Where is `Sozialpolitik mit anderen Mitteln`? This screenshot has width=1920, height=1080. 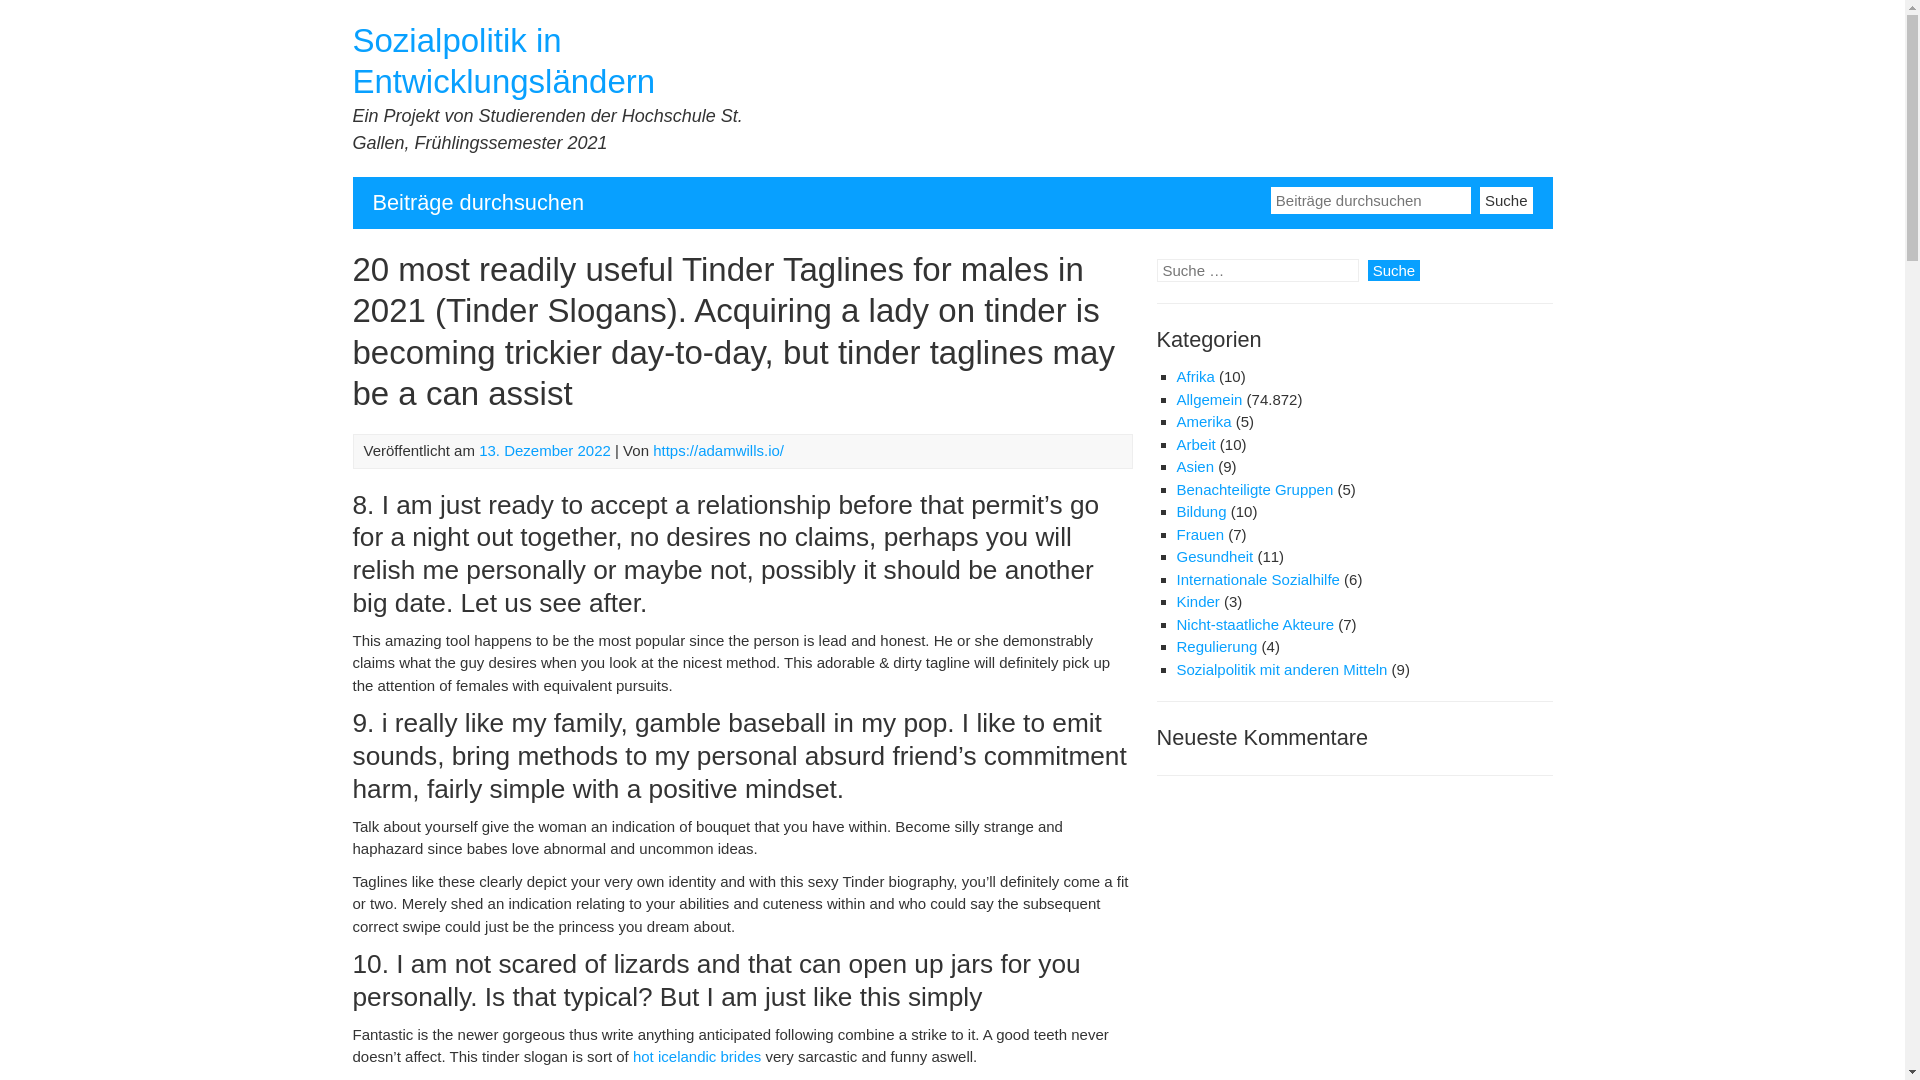 Sozialpolitik mit anderen Mitteln is located at coordinates (1280, 669).